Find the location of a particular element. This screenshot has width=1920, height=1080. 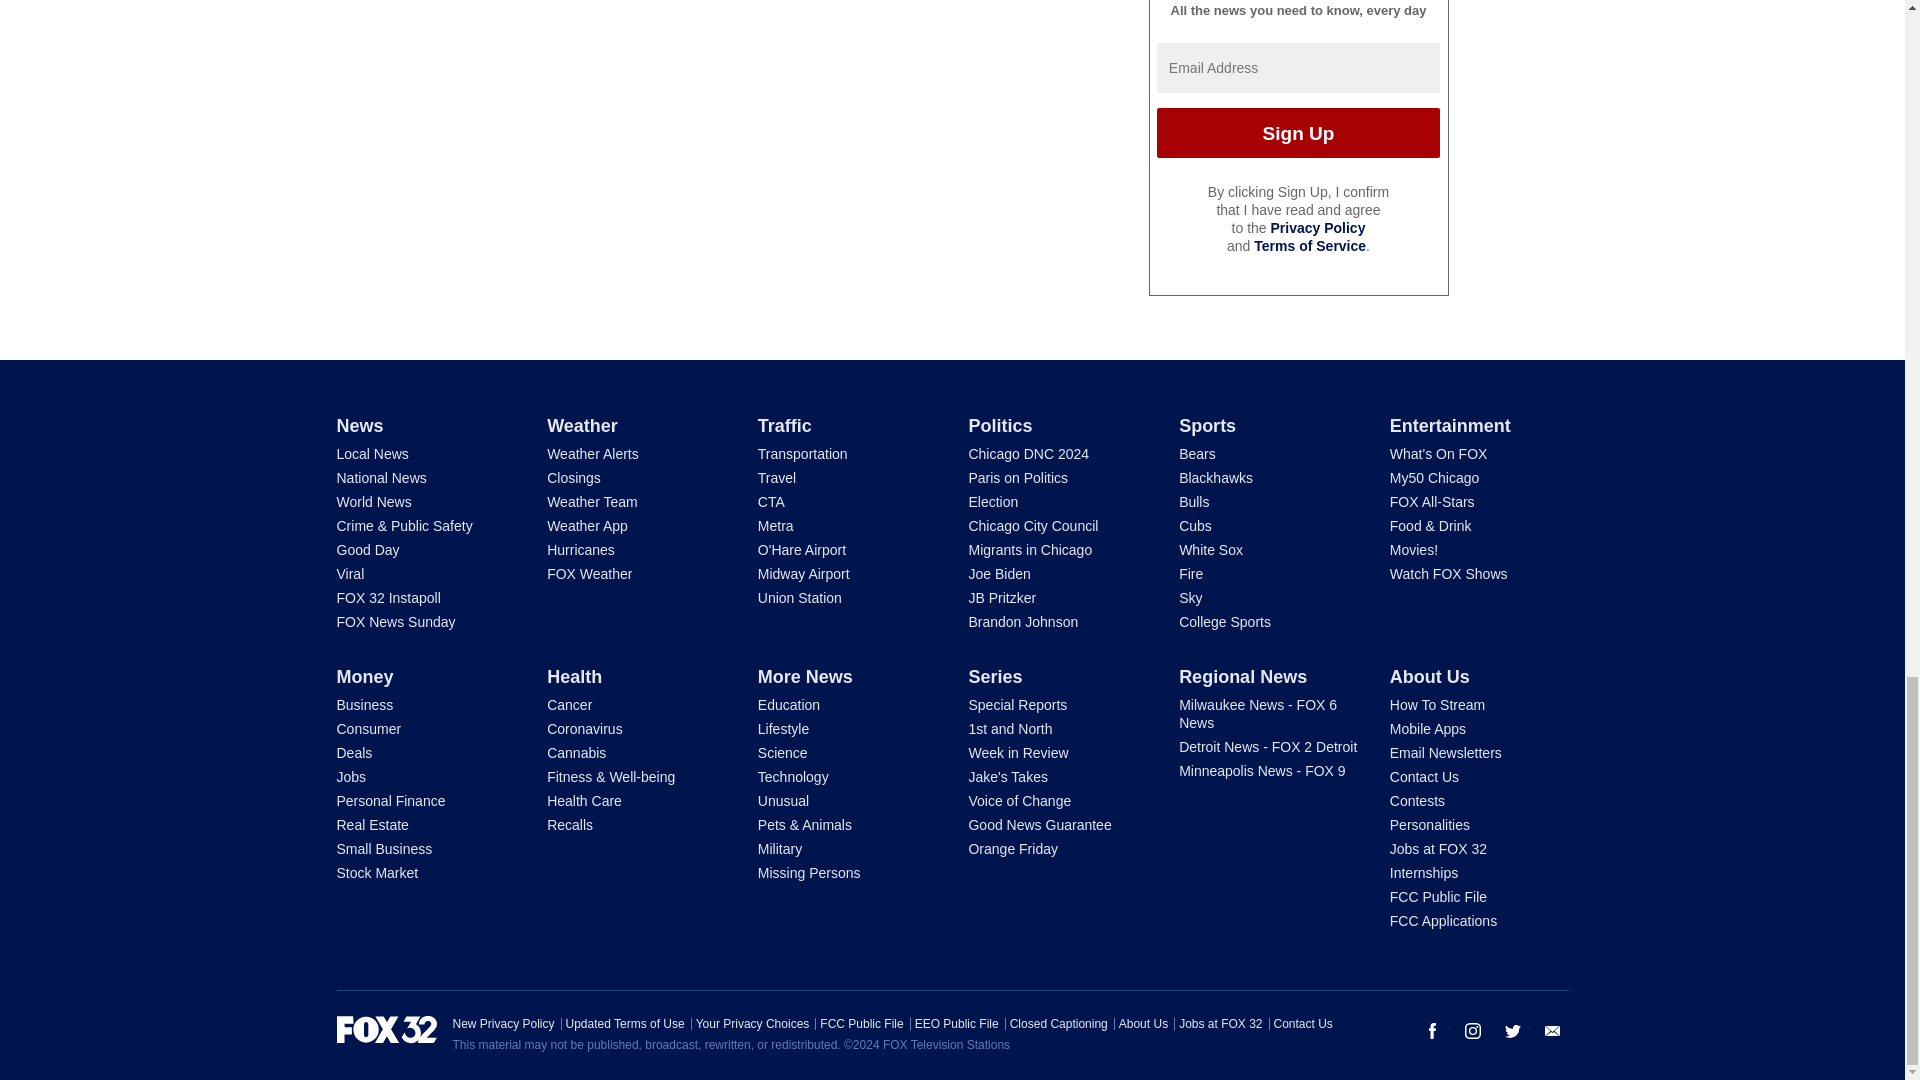

Sign Up is located at coordinates (1298, 132).